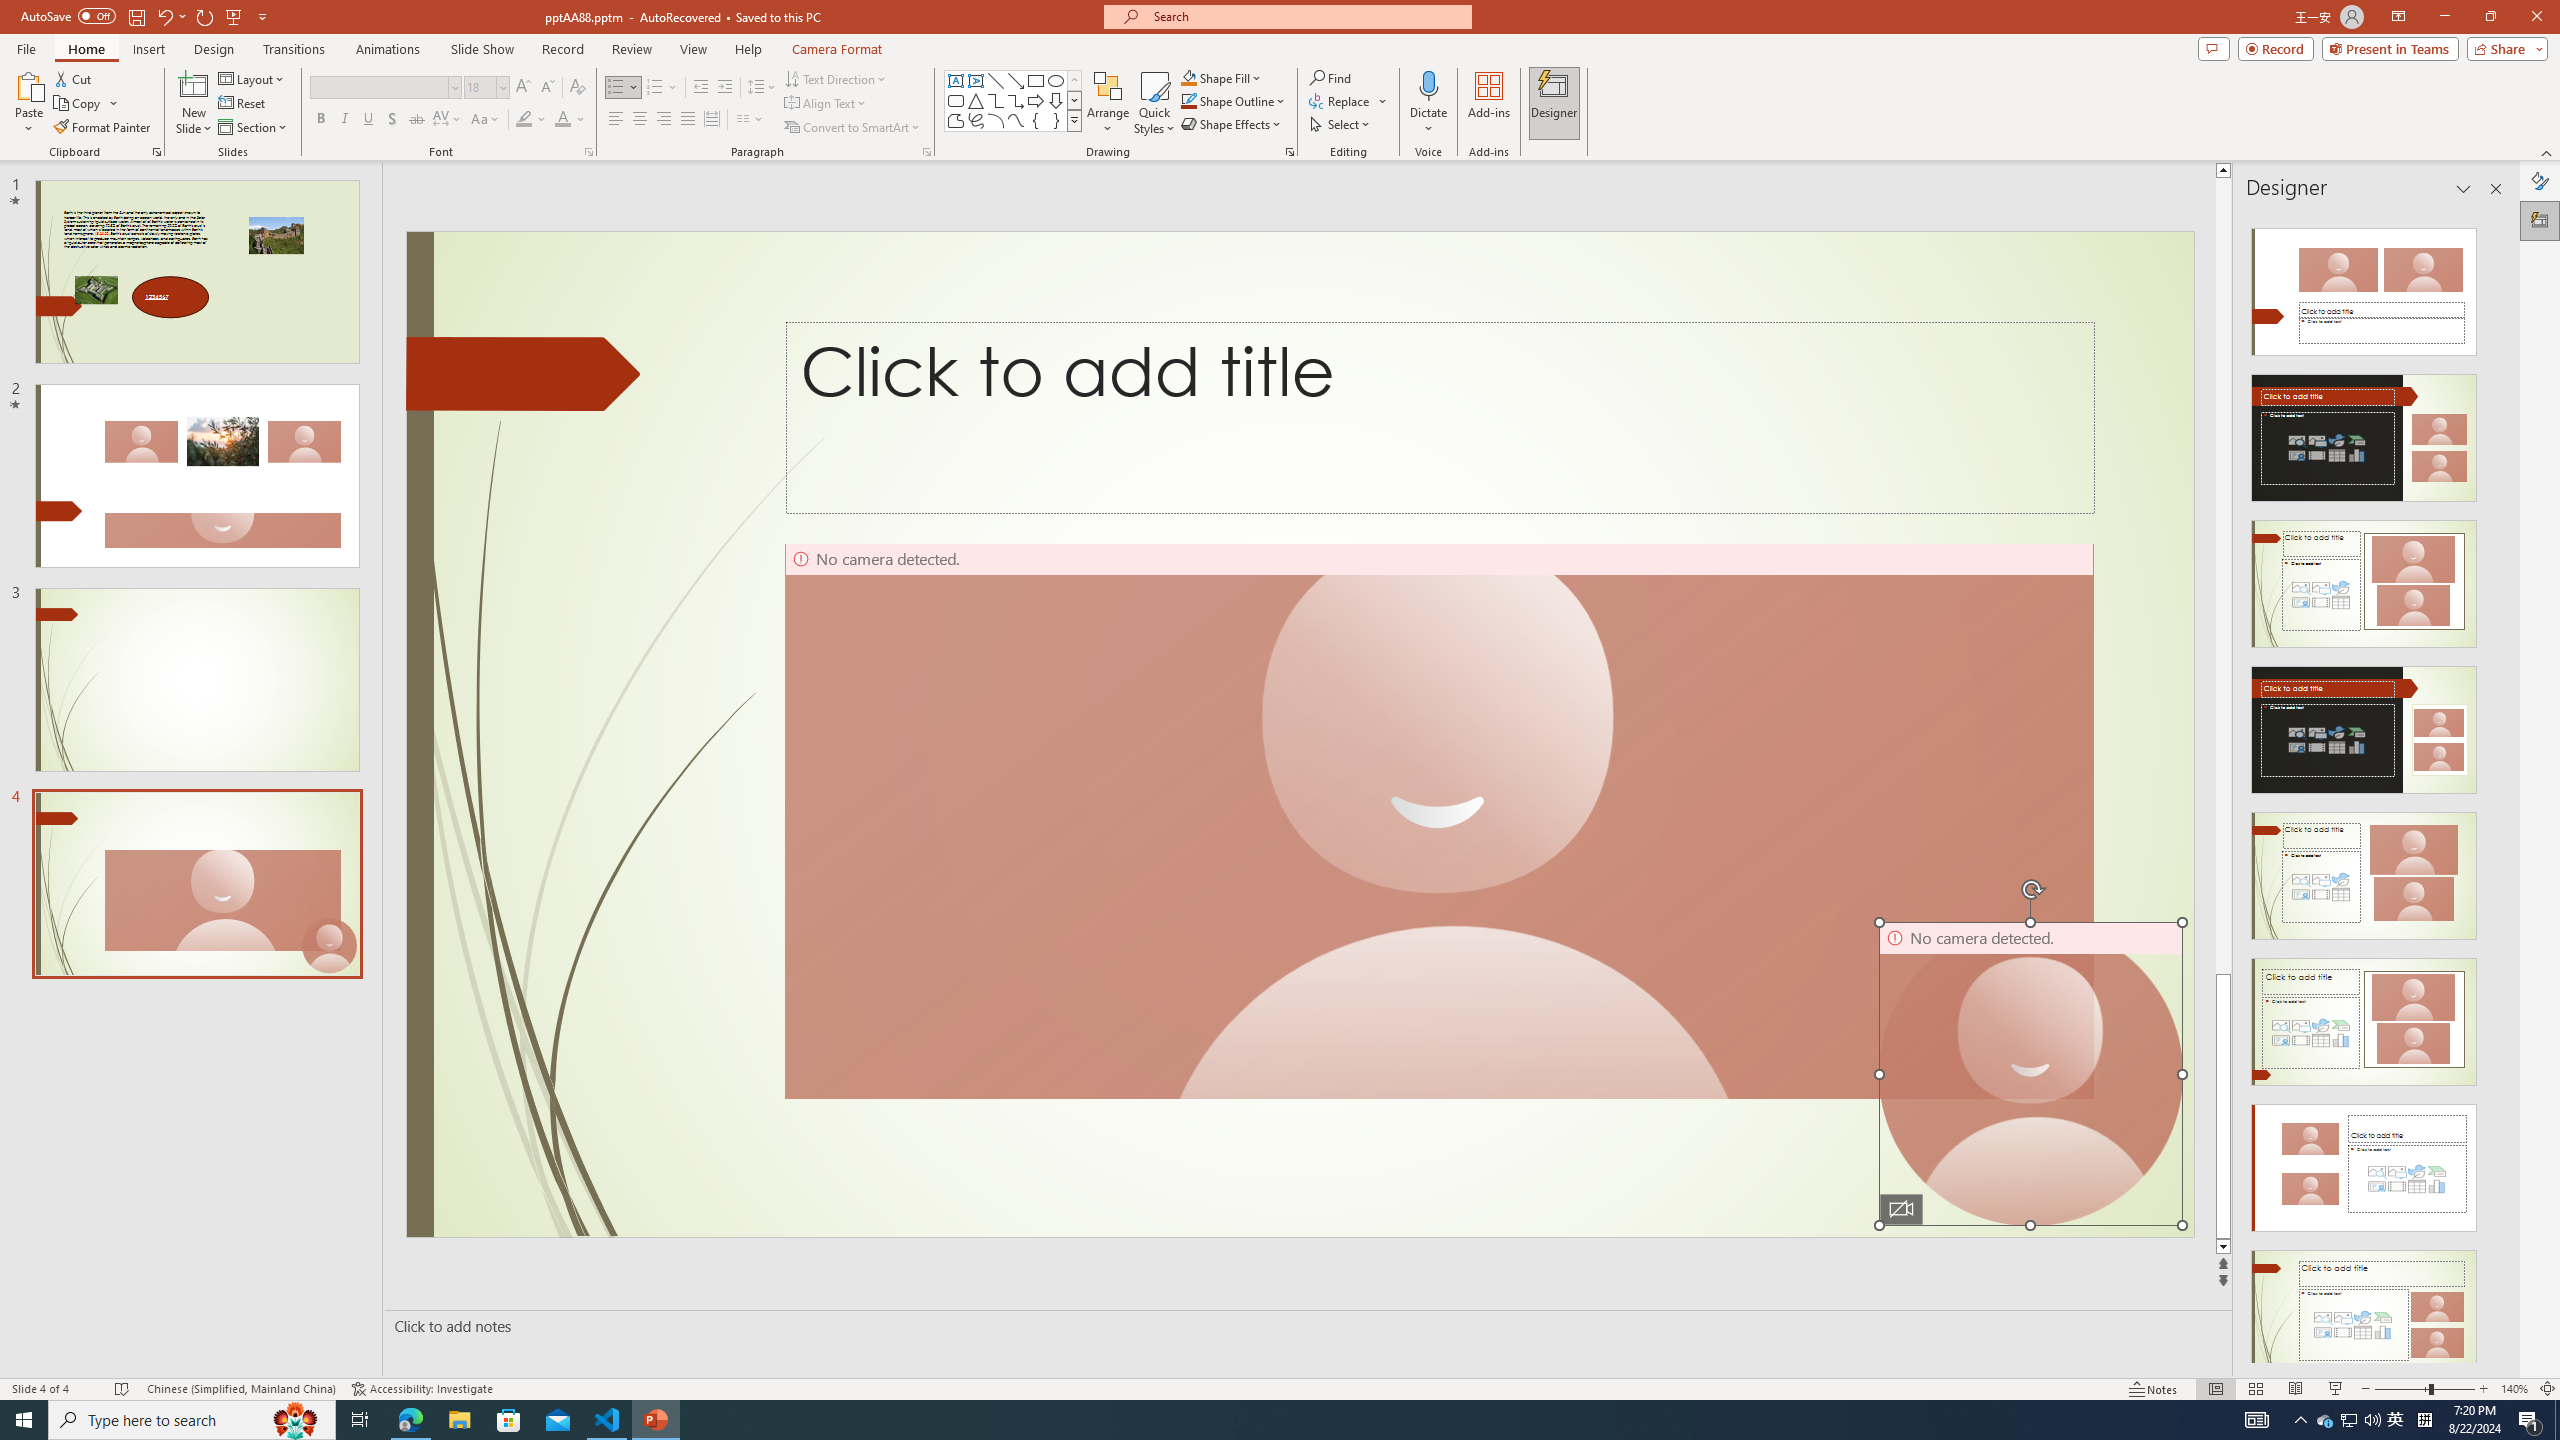 This screenshot has width=2560, height=1440. Describe the element at coordinates (524, 120) in the screenshot. I see `Text Highlight Color Yellow` at that location.